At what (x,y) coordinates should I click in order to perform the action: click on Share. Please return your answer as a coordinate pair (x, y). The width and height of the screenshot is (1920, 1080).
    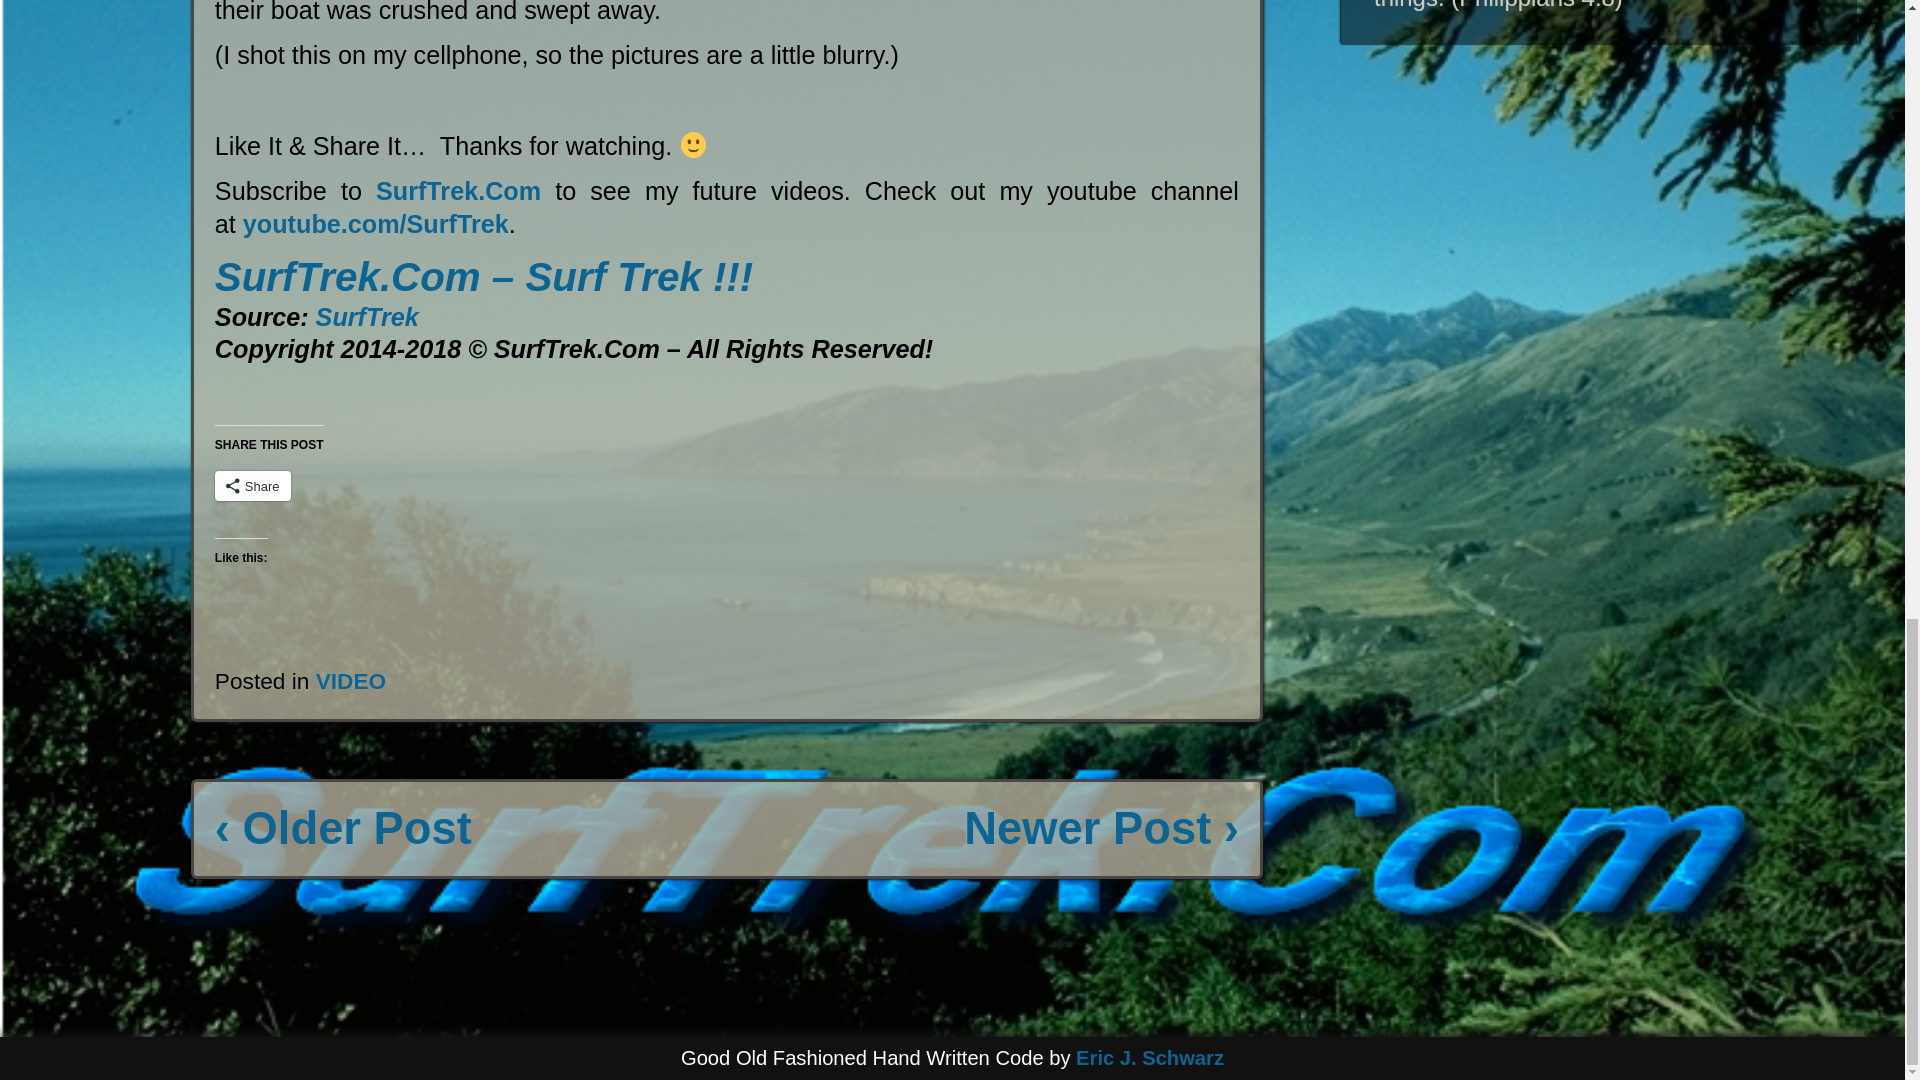
    Looking at the image, I should click on (253, 486).